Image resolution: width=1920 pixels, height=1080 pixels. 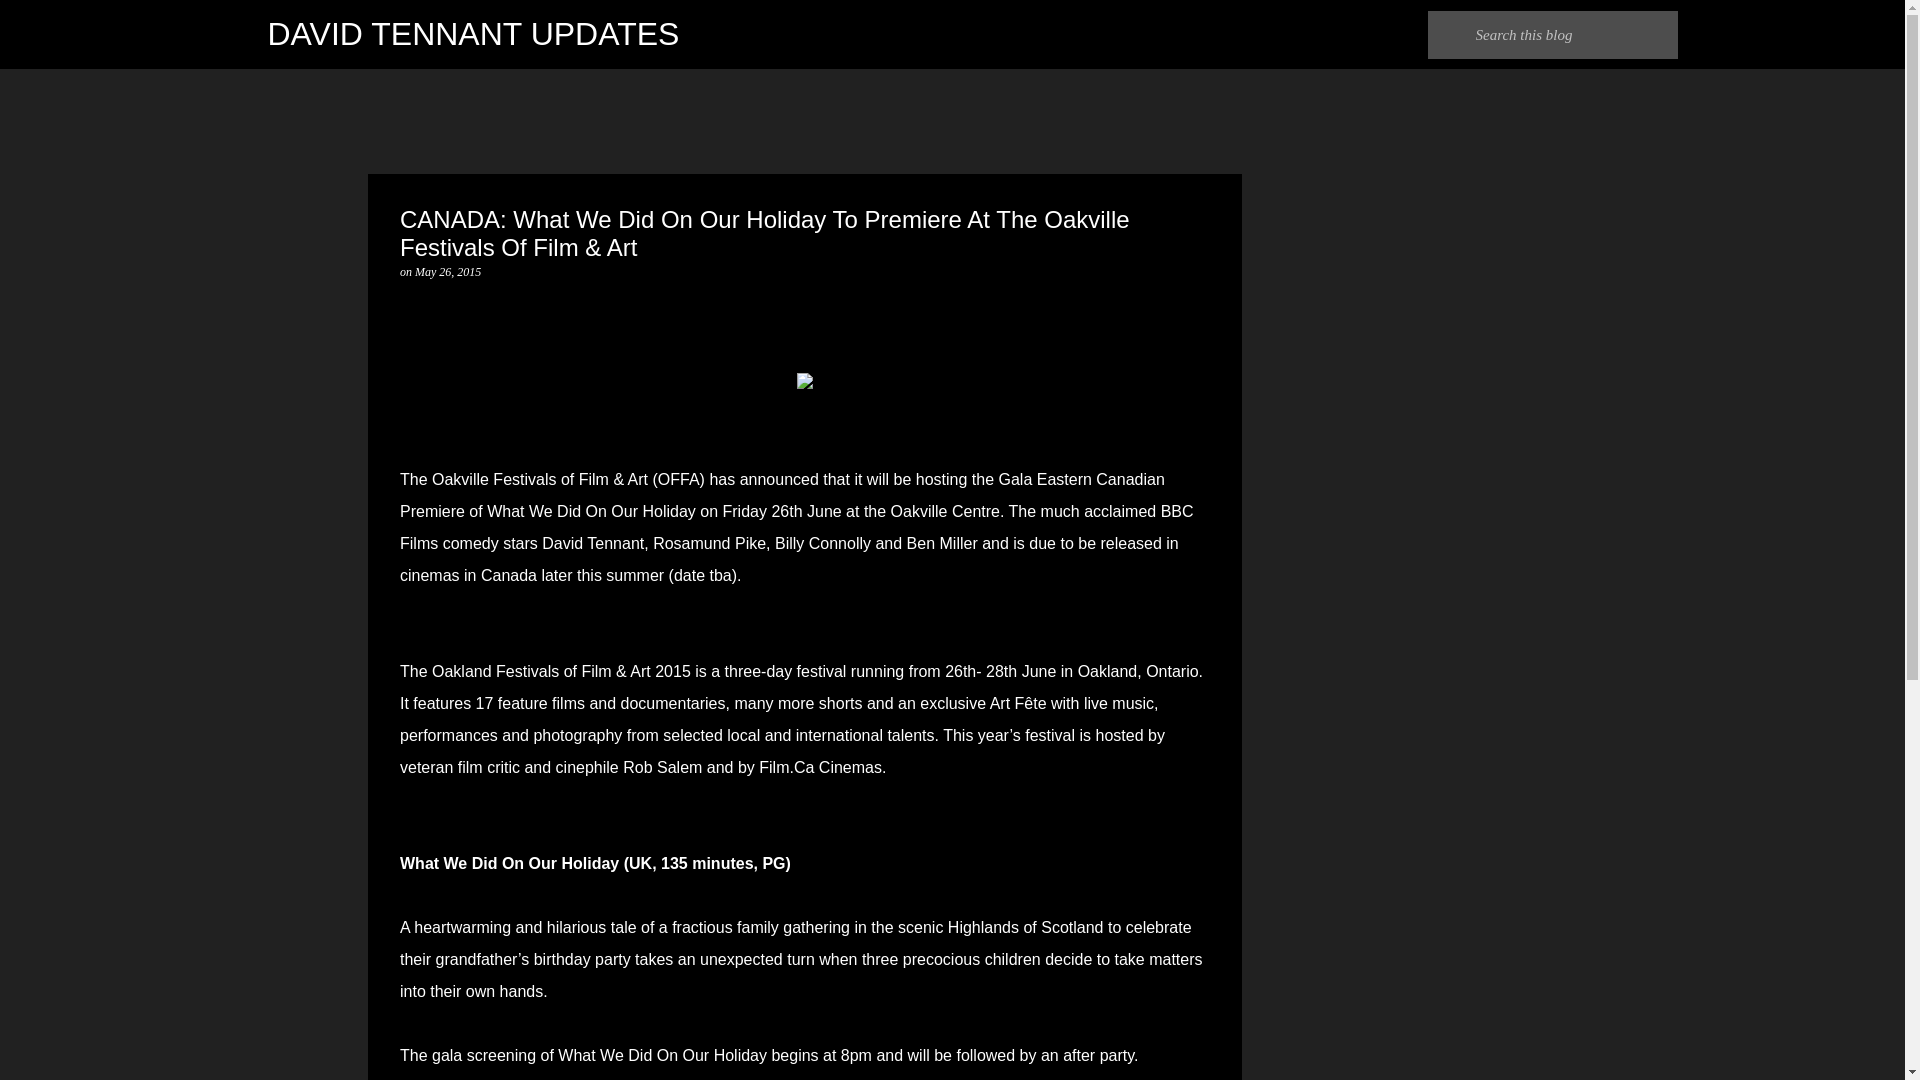 What do you see at coordinates (474, 34) in the screenshot?
I see `DAVID TENNANT UPDATES` at bounding box center [474, 34].